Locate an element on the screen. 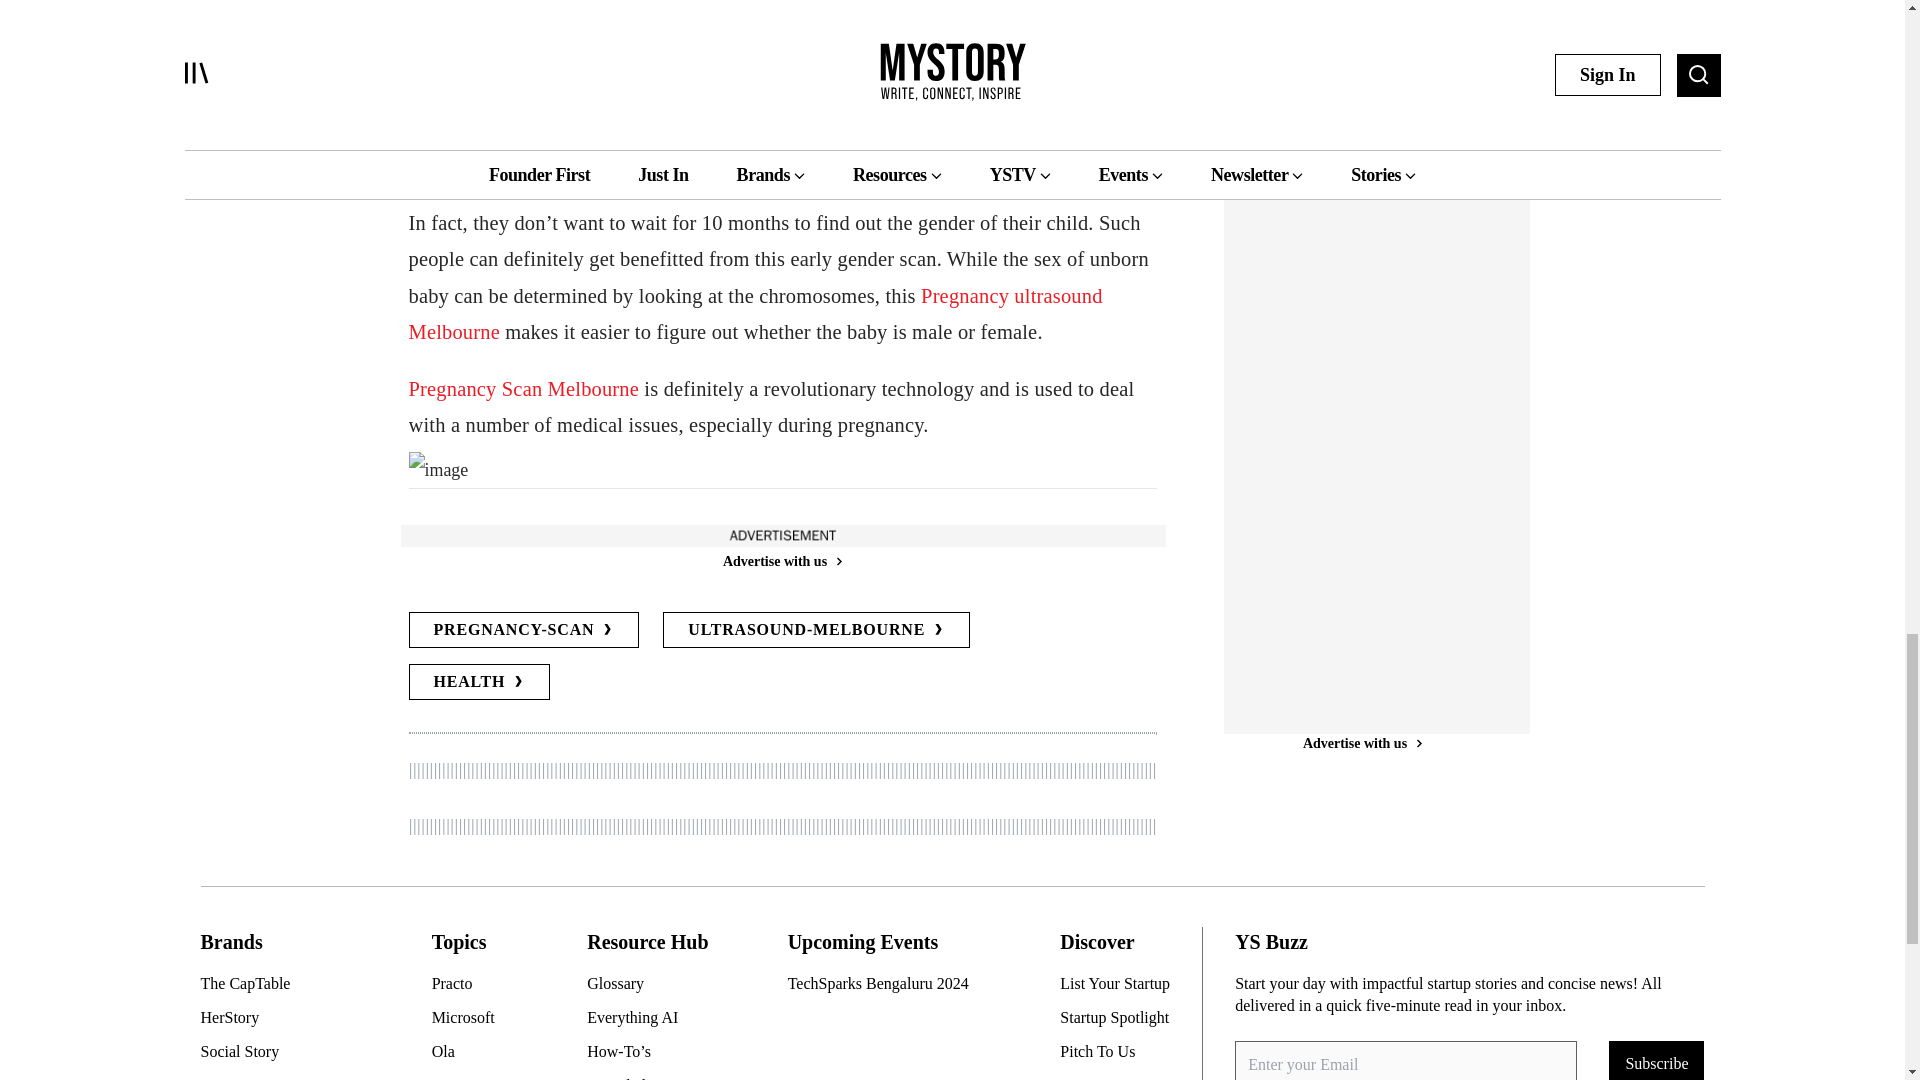 The image size is (1920, 1080). HEALTH is located at coordinates (478, 682).